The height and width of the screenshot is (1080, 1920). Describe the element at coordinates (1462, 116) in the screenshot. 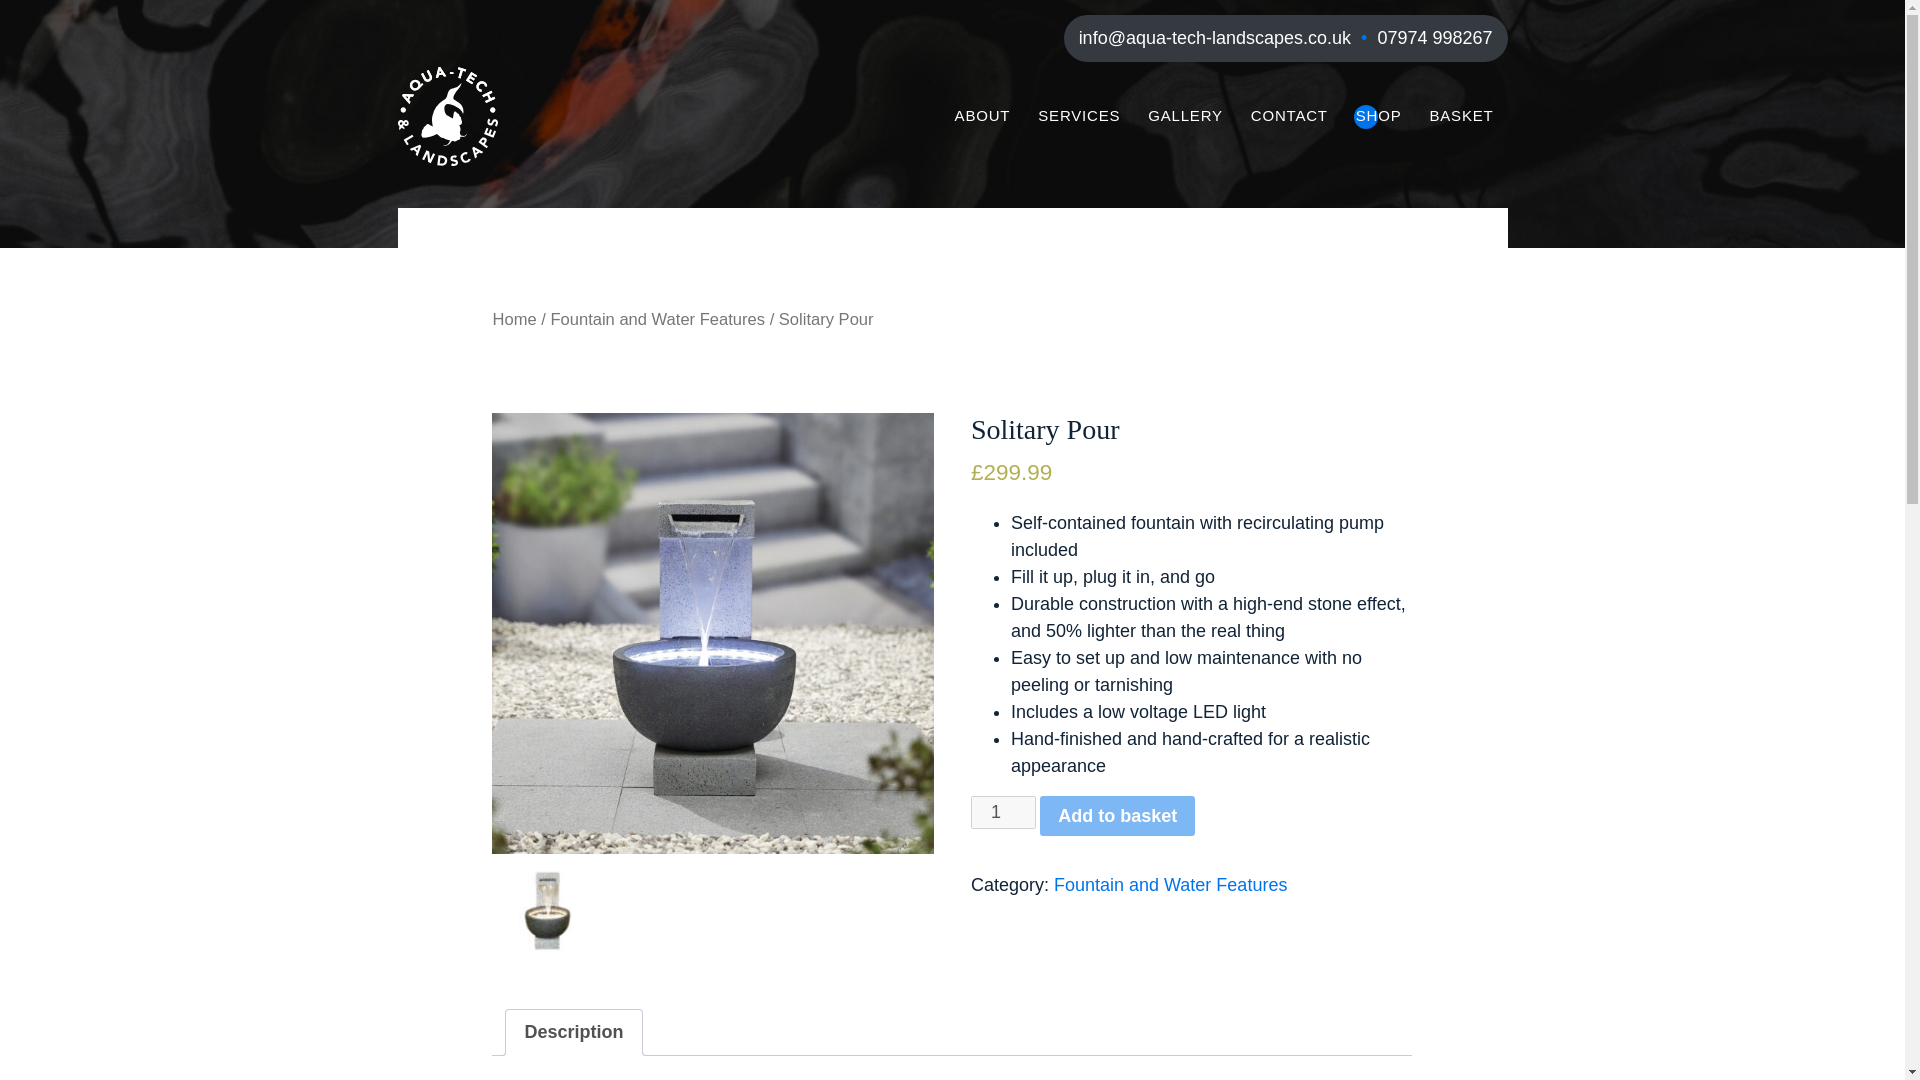

I see `BASKET` at that location.